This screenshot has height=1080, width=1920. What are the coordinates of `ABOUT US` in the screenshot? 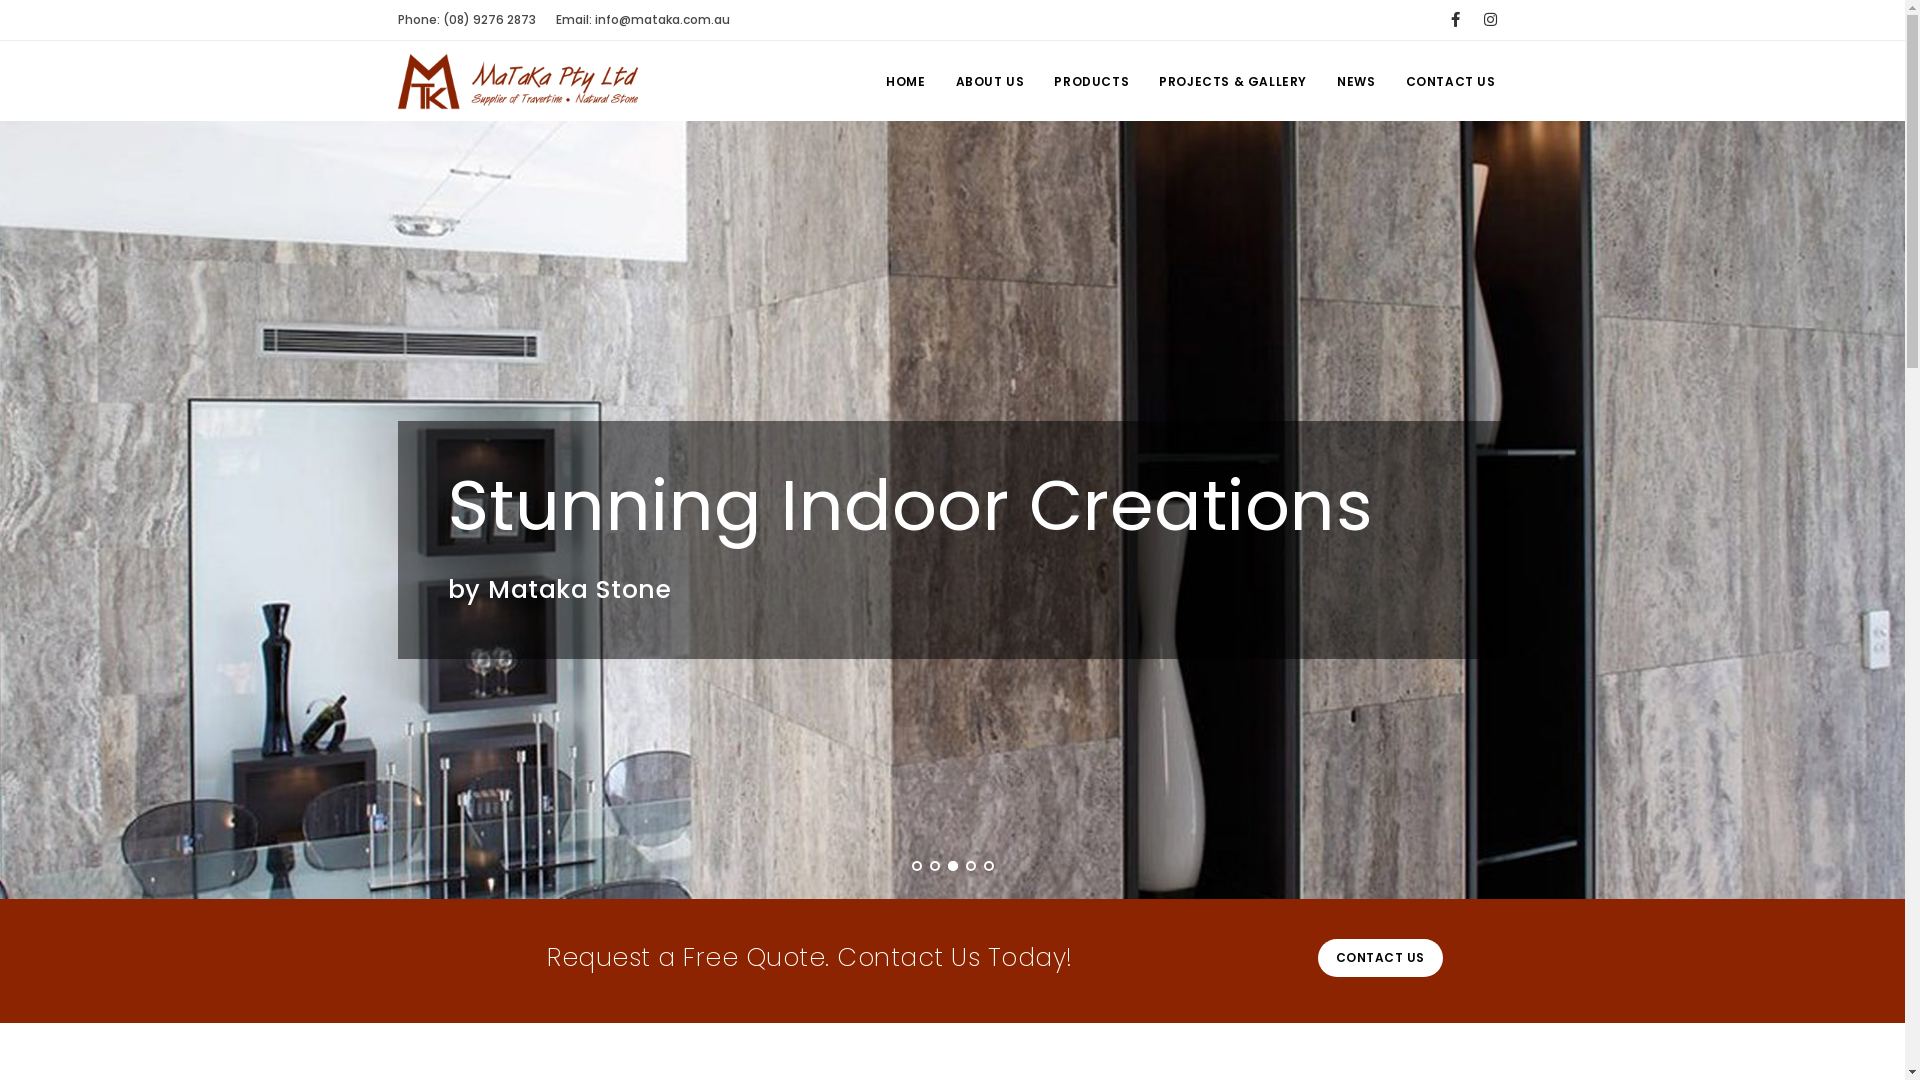 It's located at (990, 82).